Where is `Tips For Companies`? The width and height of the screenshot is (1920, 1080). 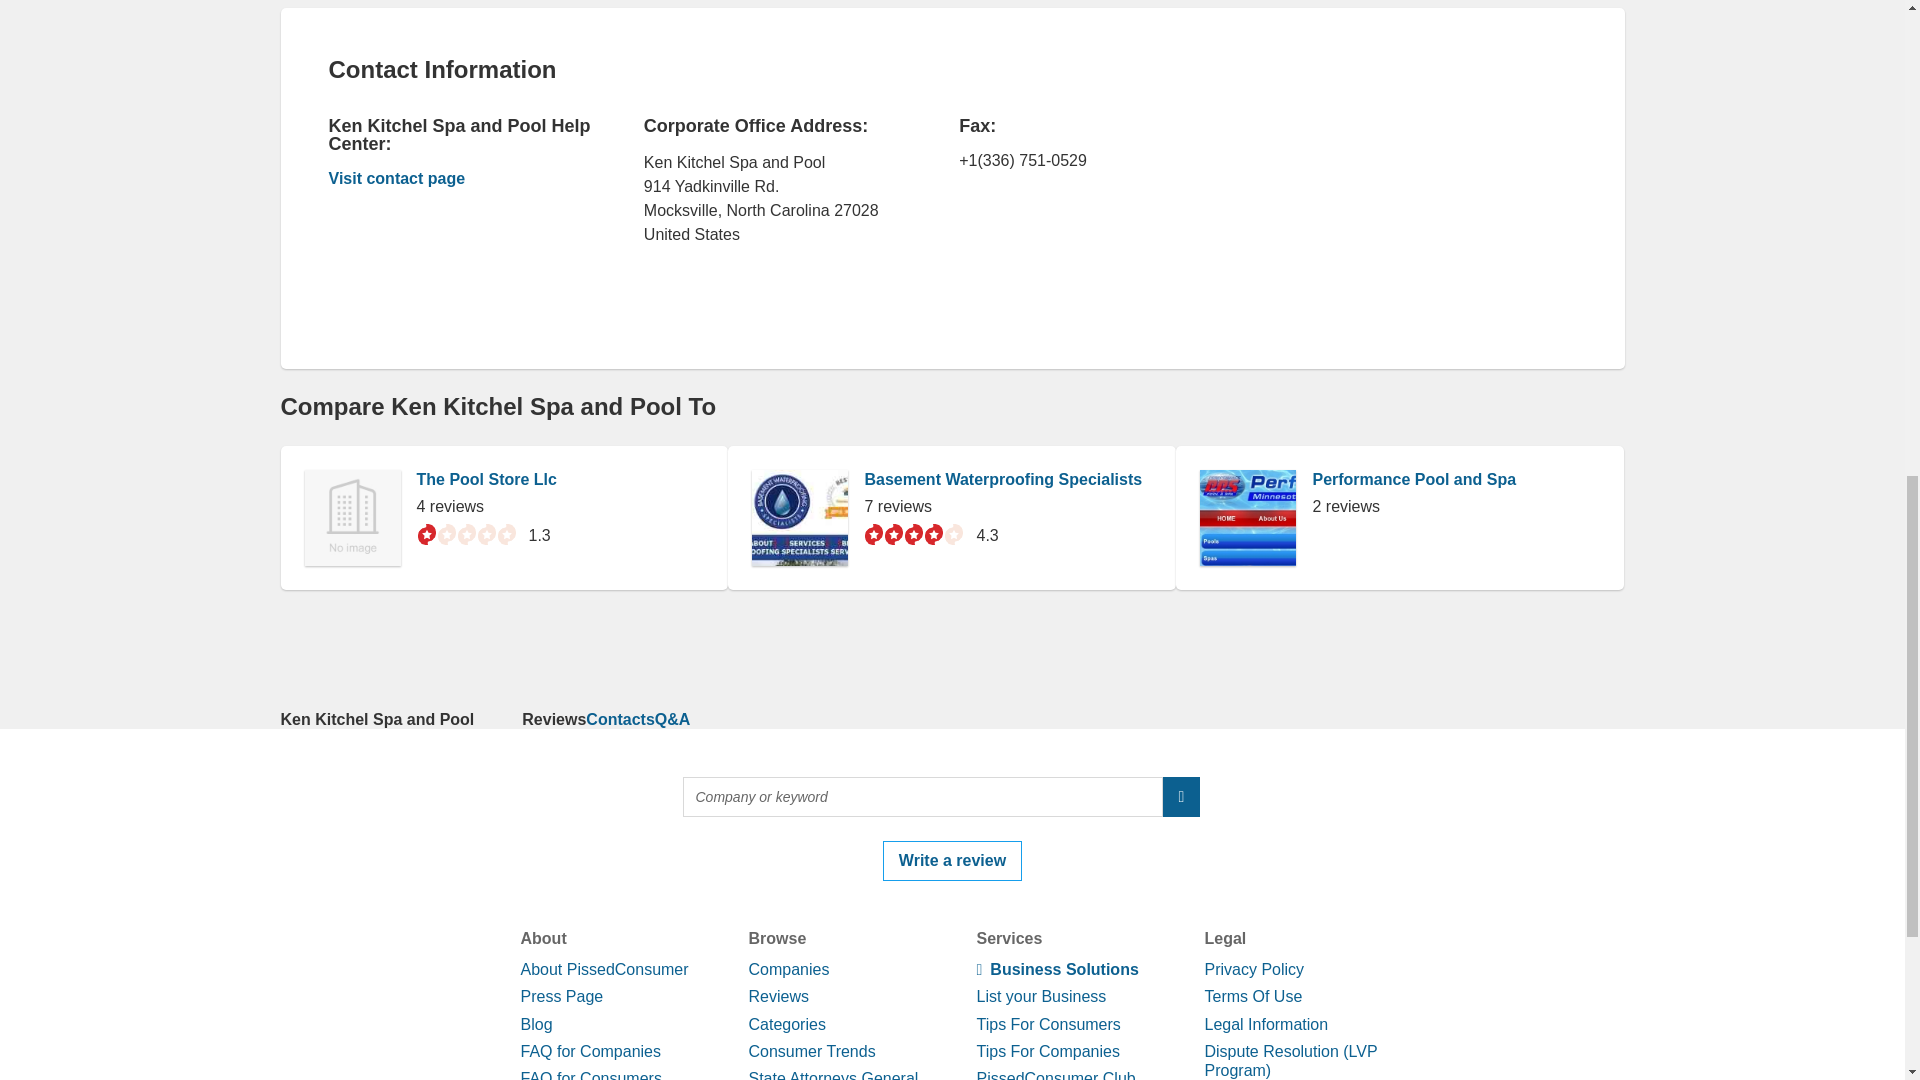 Tips For Companies is located at coordinates (1047, 1051).